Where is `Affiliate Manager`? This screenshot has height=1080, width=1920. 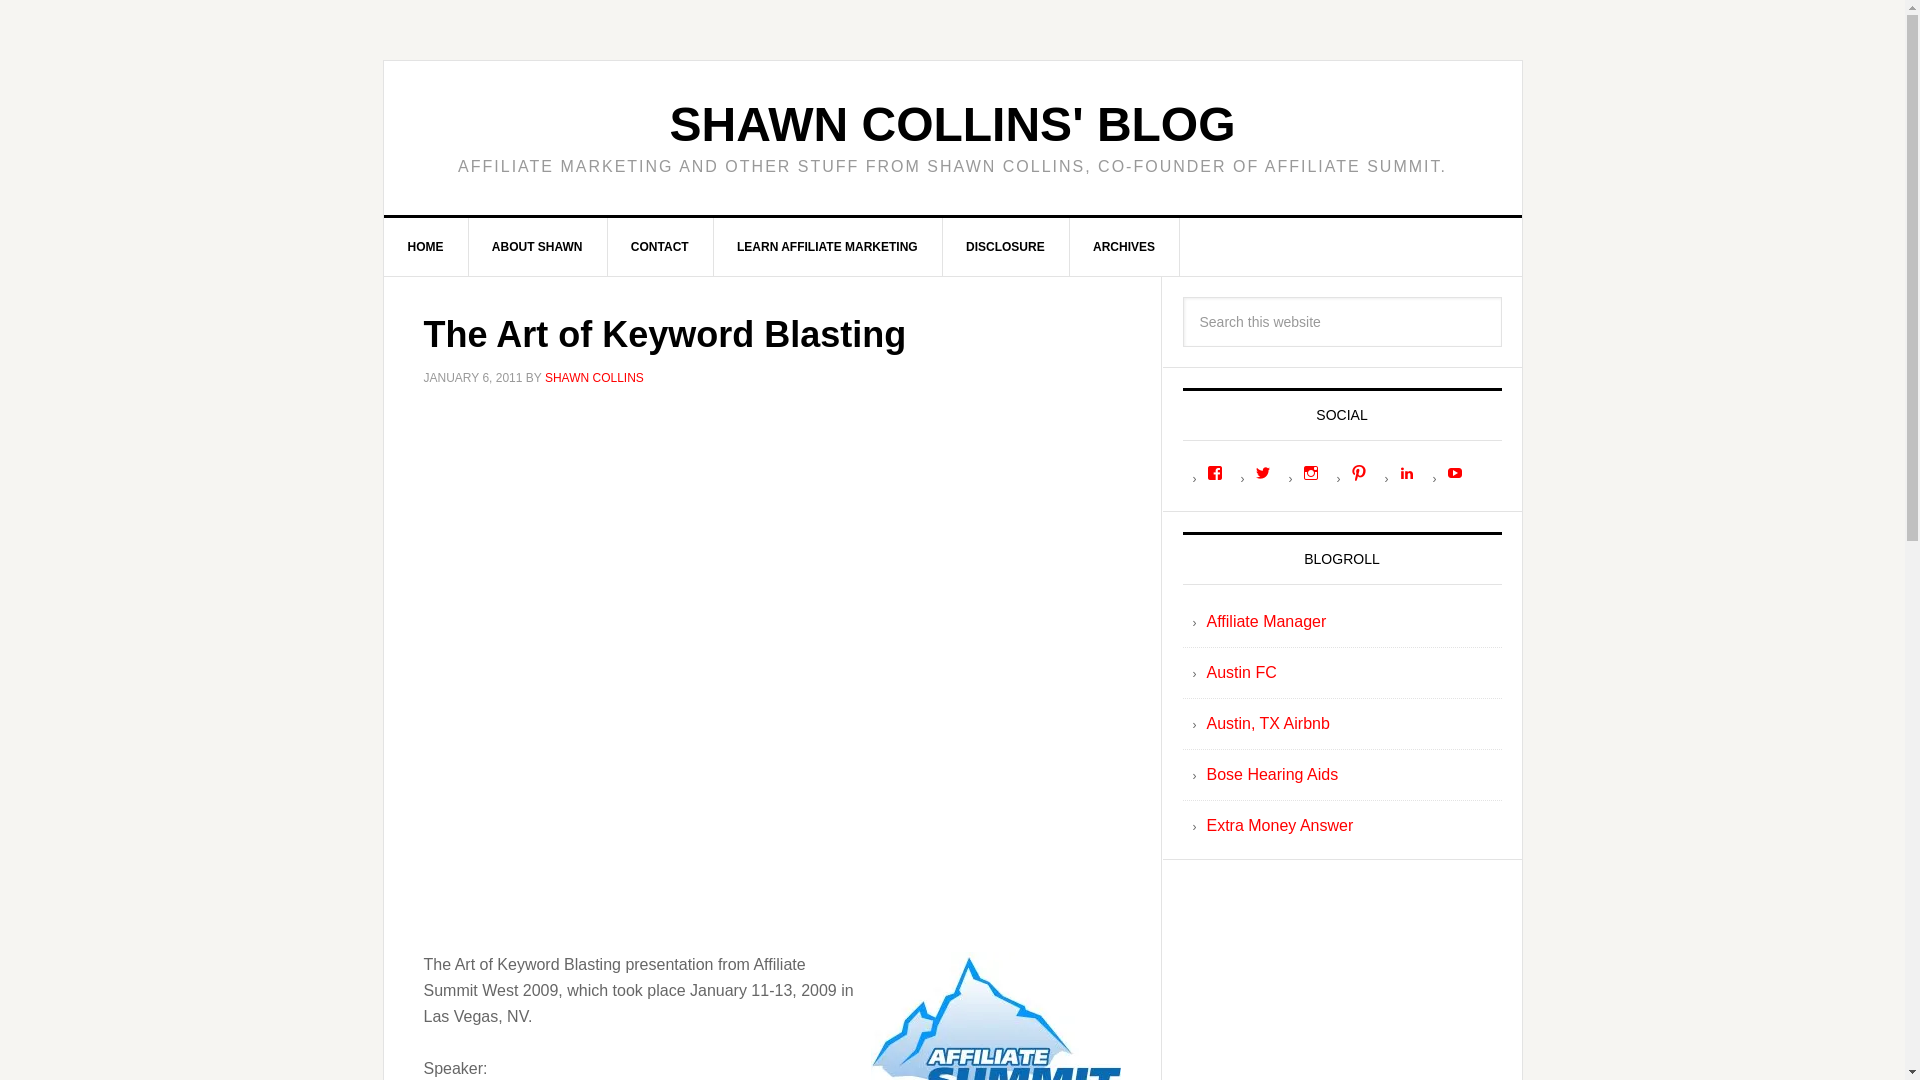
Affiliate Manager is located at coordinates (1266, 621).